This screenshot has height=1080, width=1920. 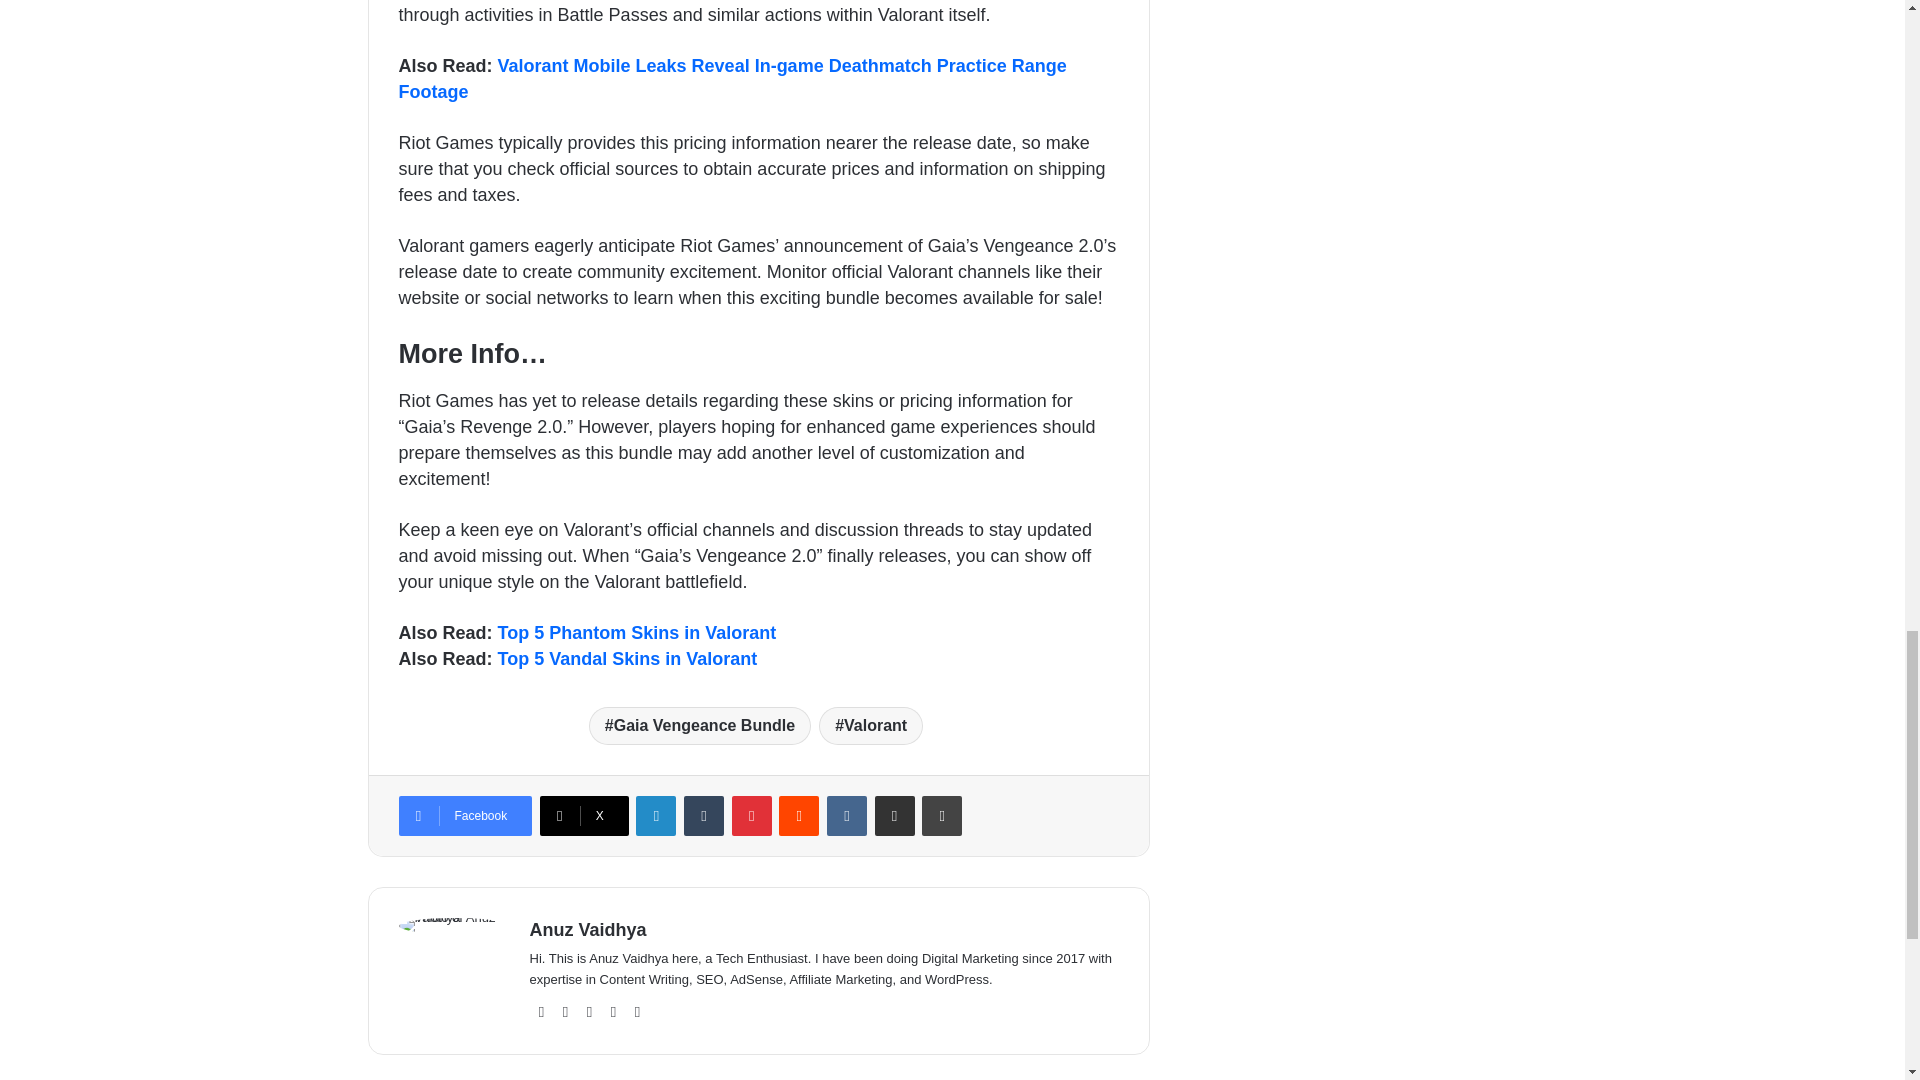 I want to click on Valorant, so click(x=871, y=726).